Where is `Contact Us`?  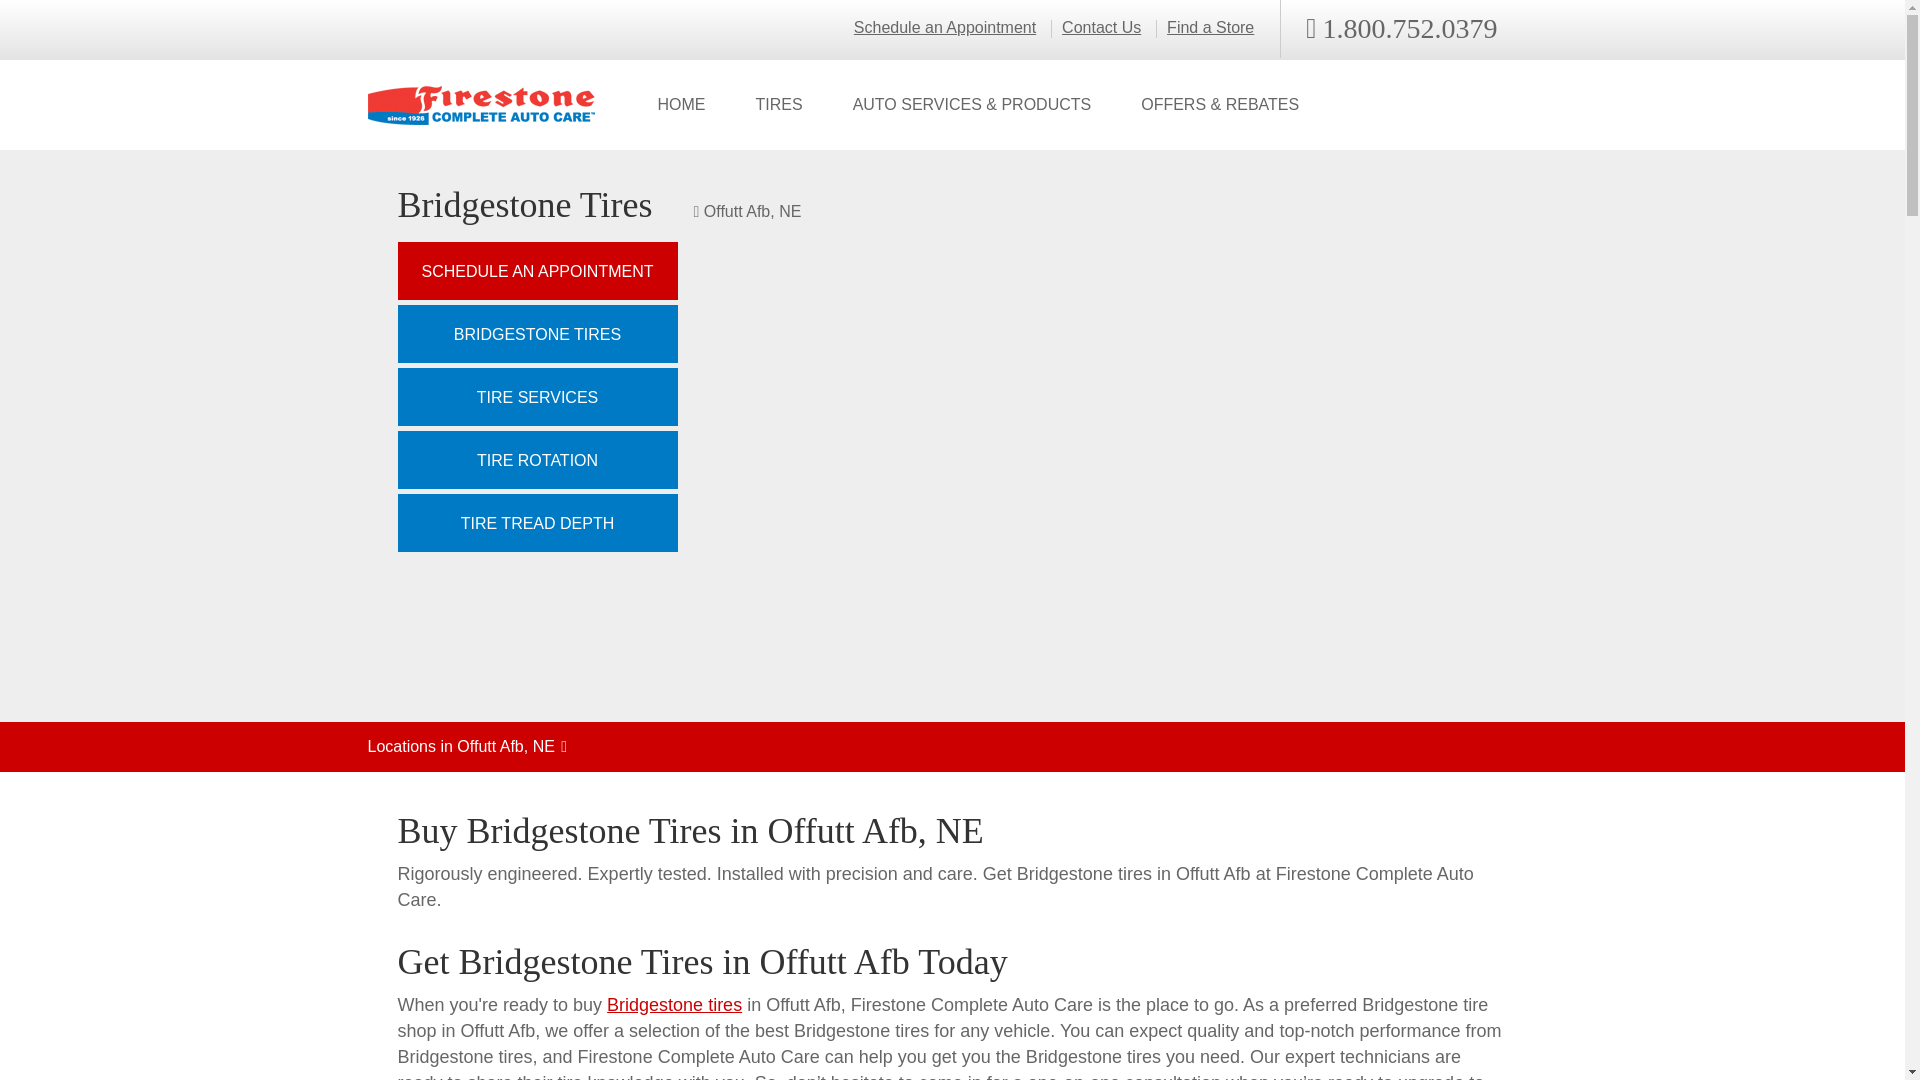 Contact Us is located at coordinates (1100, 28).